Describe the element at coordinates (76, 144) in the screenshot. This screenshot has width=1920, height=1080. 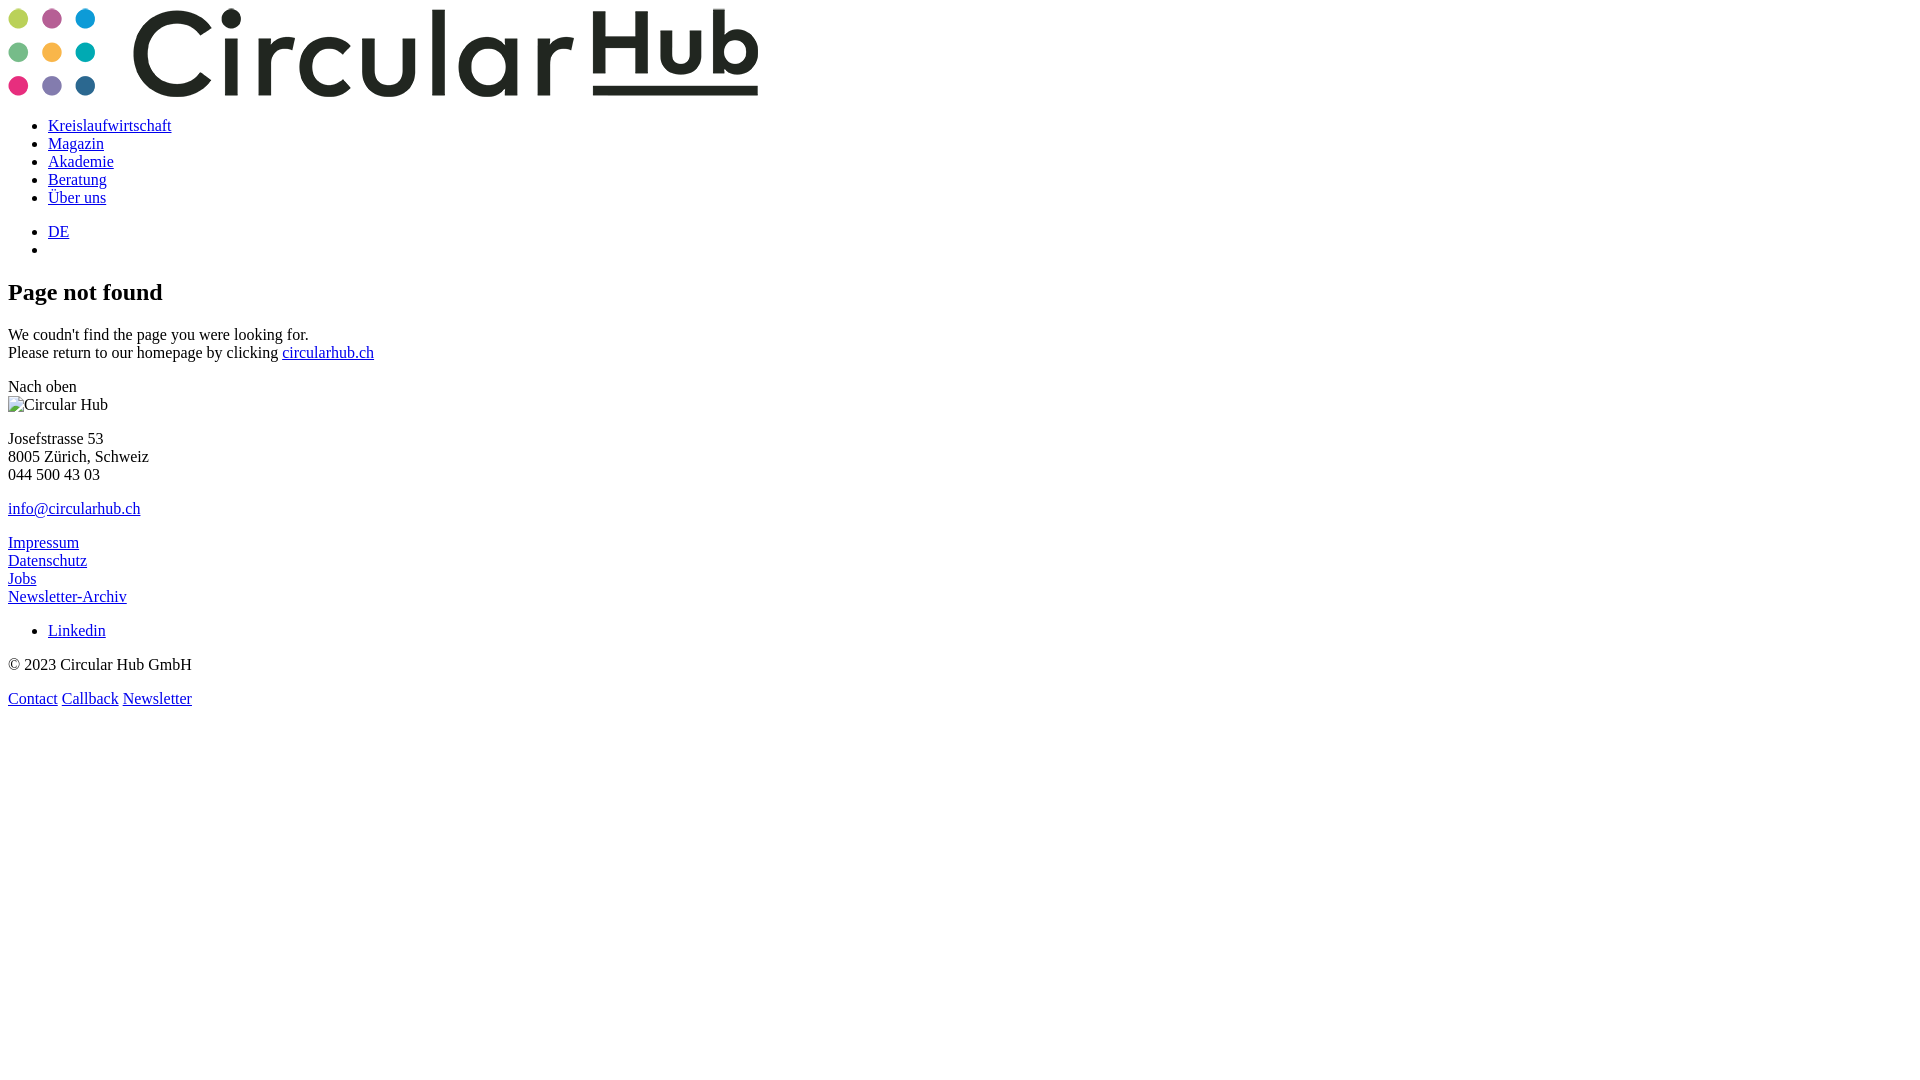
I see `Magazin` at that location.